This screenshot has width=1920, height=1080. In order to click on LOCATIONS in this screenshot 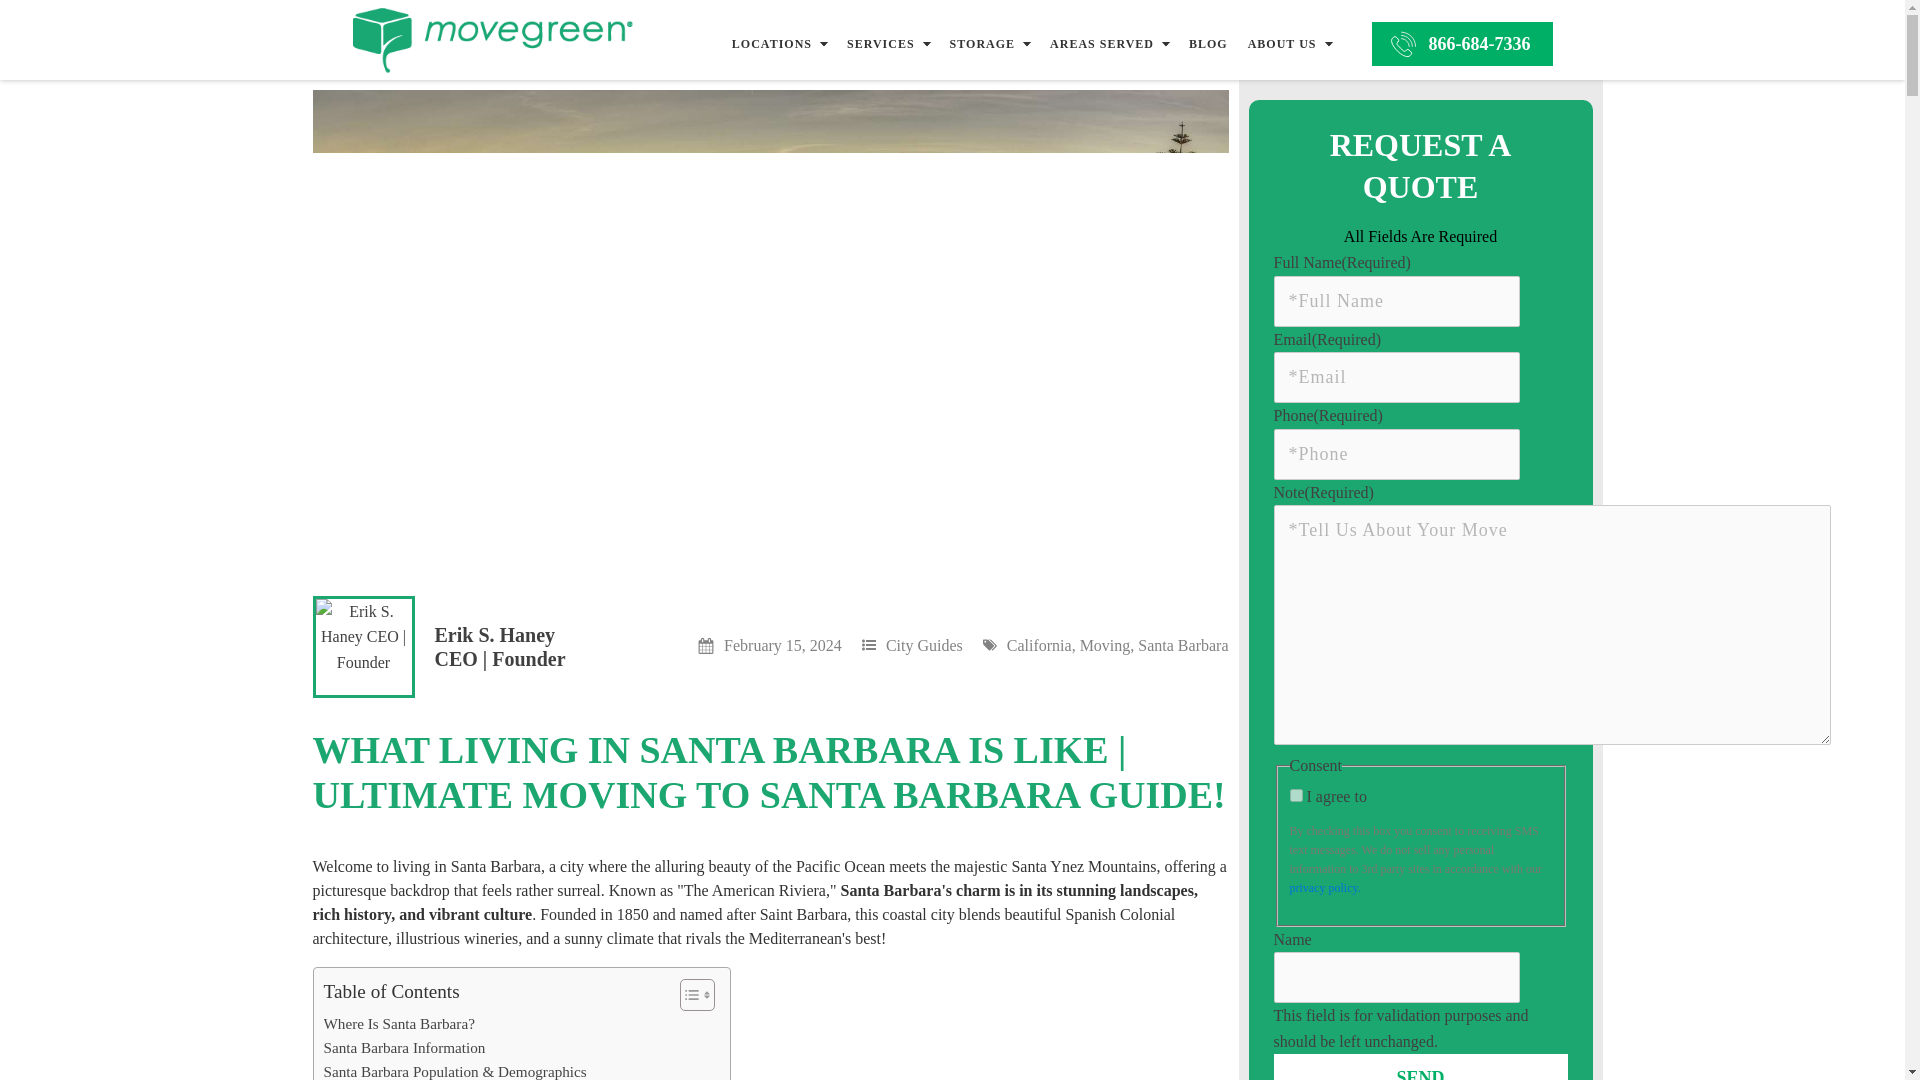, I will do `click(771, 43)`.